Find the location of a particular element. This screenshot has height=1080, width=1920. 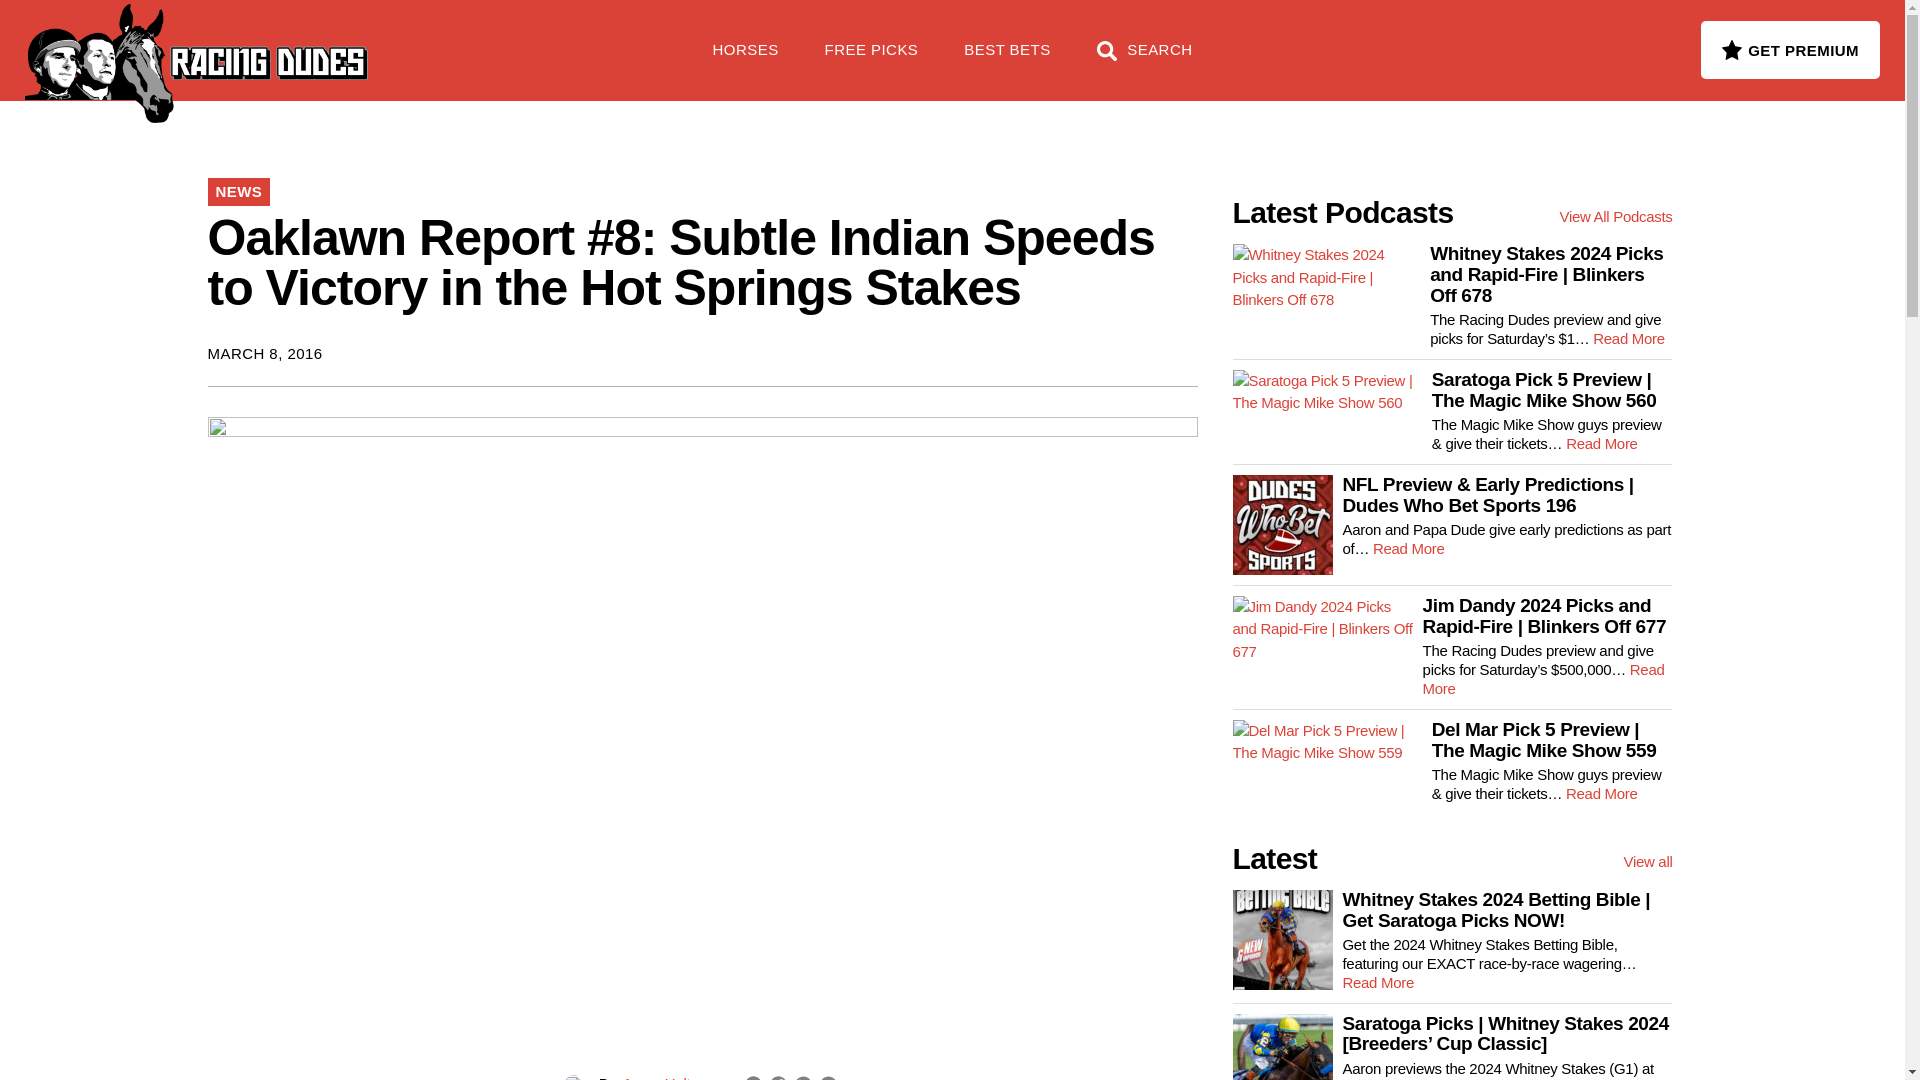

Posts by Aaron Halterman is located at coordinates (676, 1077).